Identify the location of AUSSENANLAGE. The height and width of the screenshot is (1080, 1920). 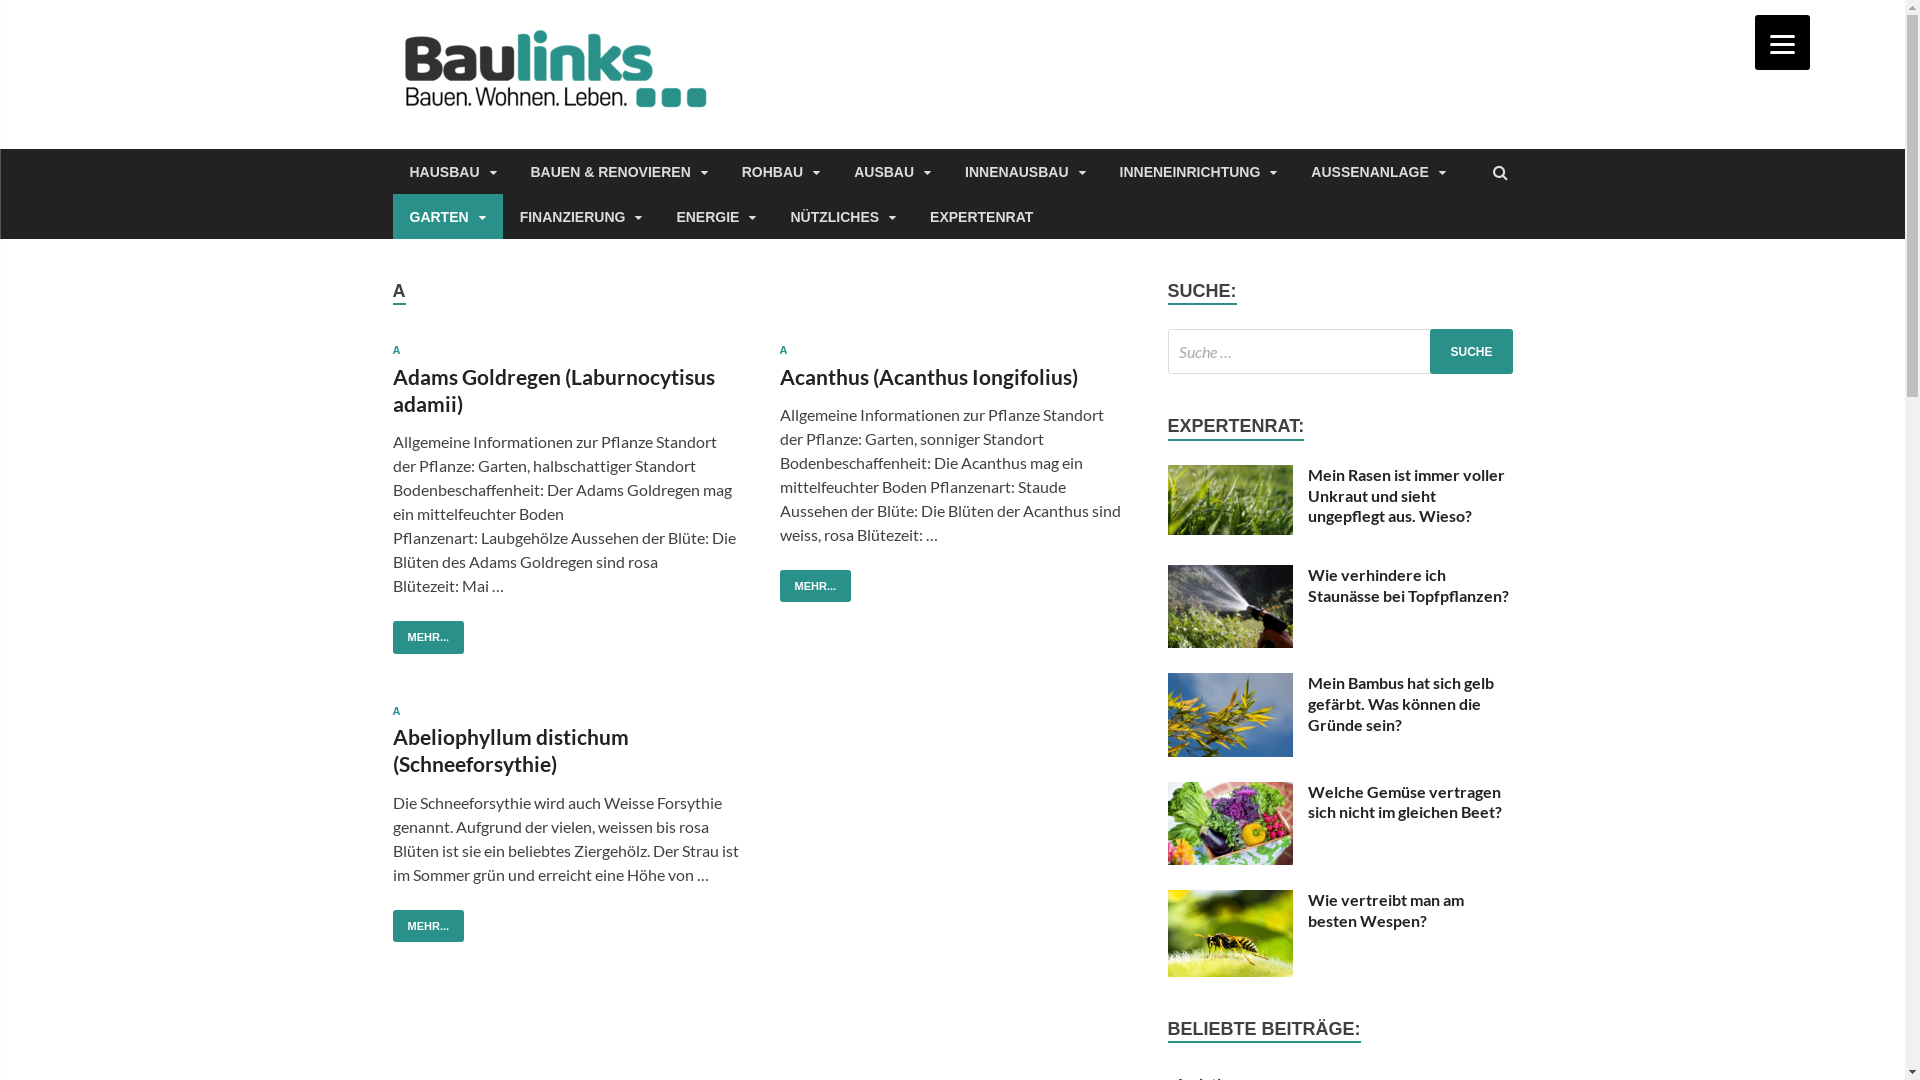
(1378, 172).